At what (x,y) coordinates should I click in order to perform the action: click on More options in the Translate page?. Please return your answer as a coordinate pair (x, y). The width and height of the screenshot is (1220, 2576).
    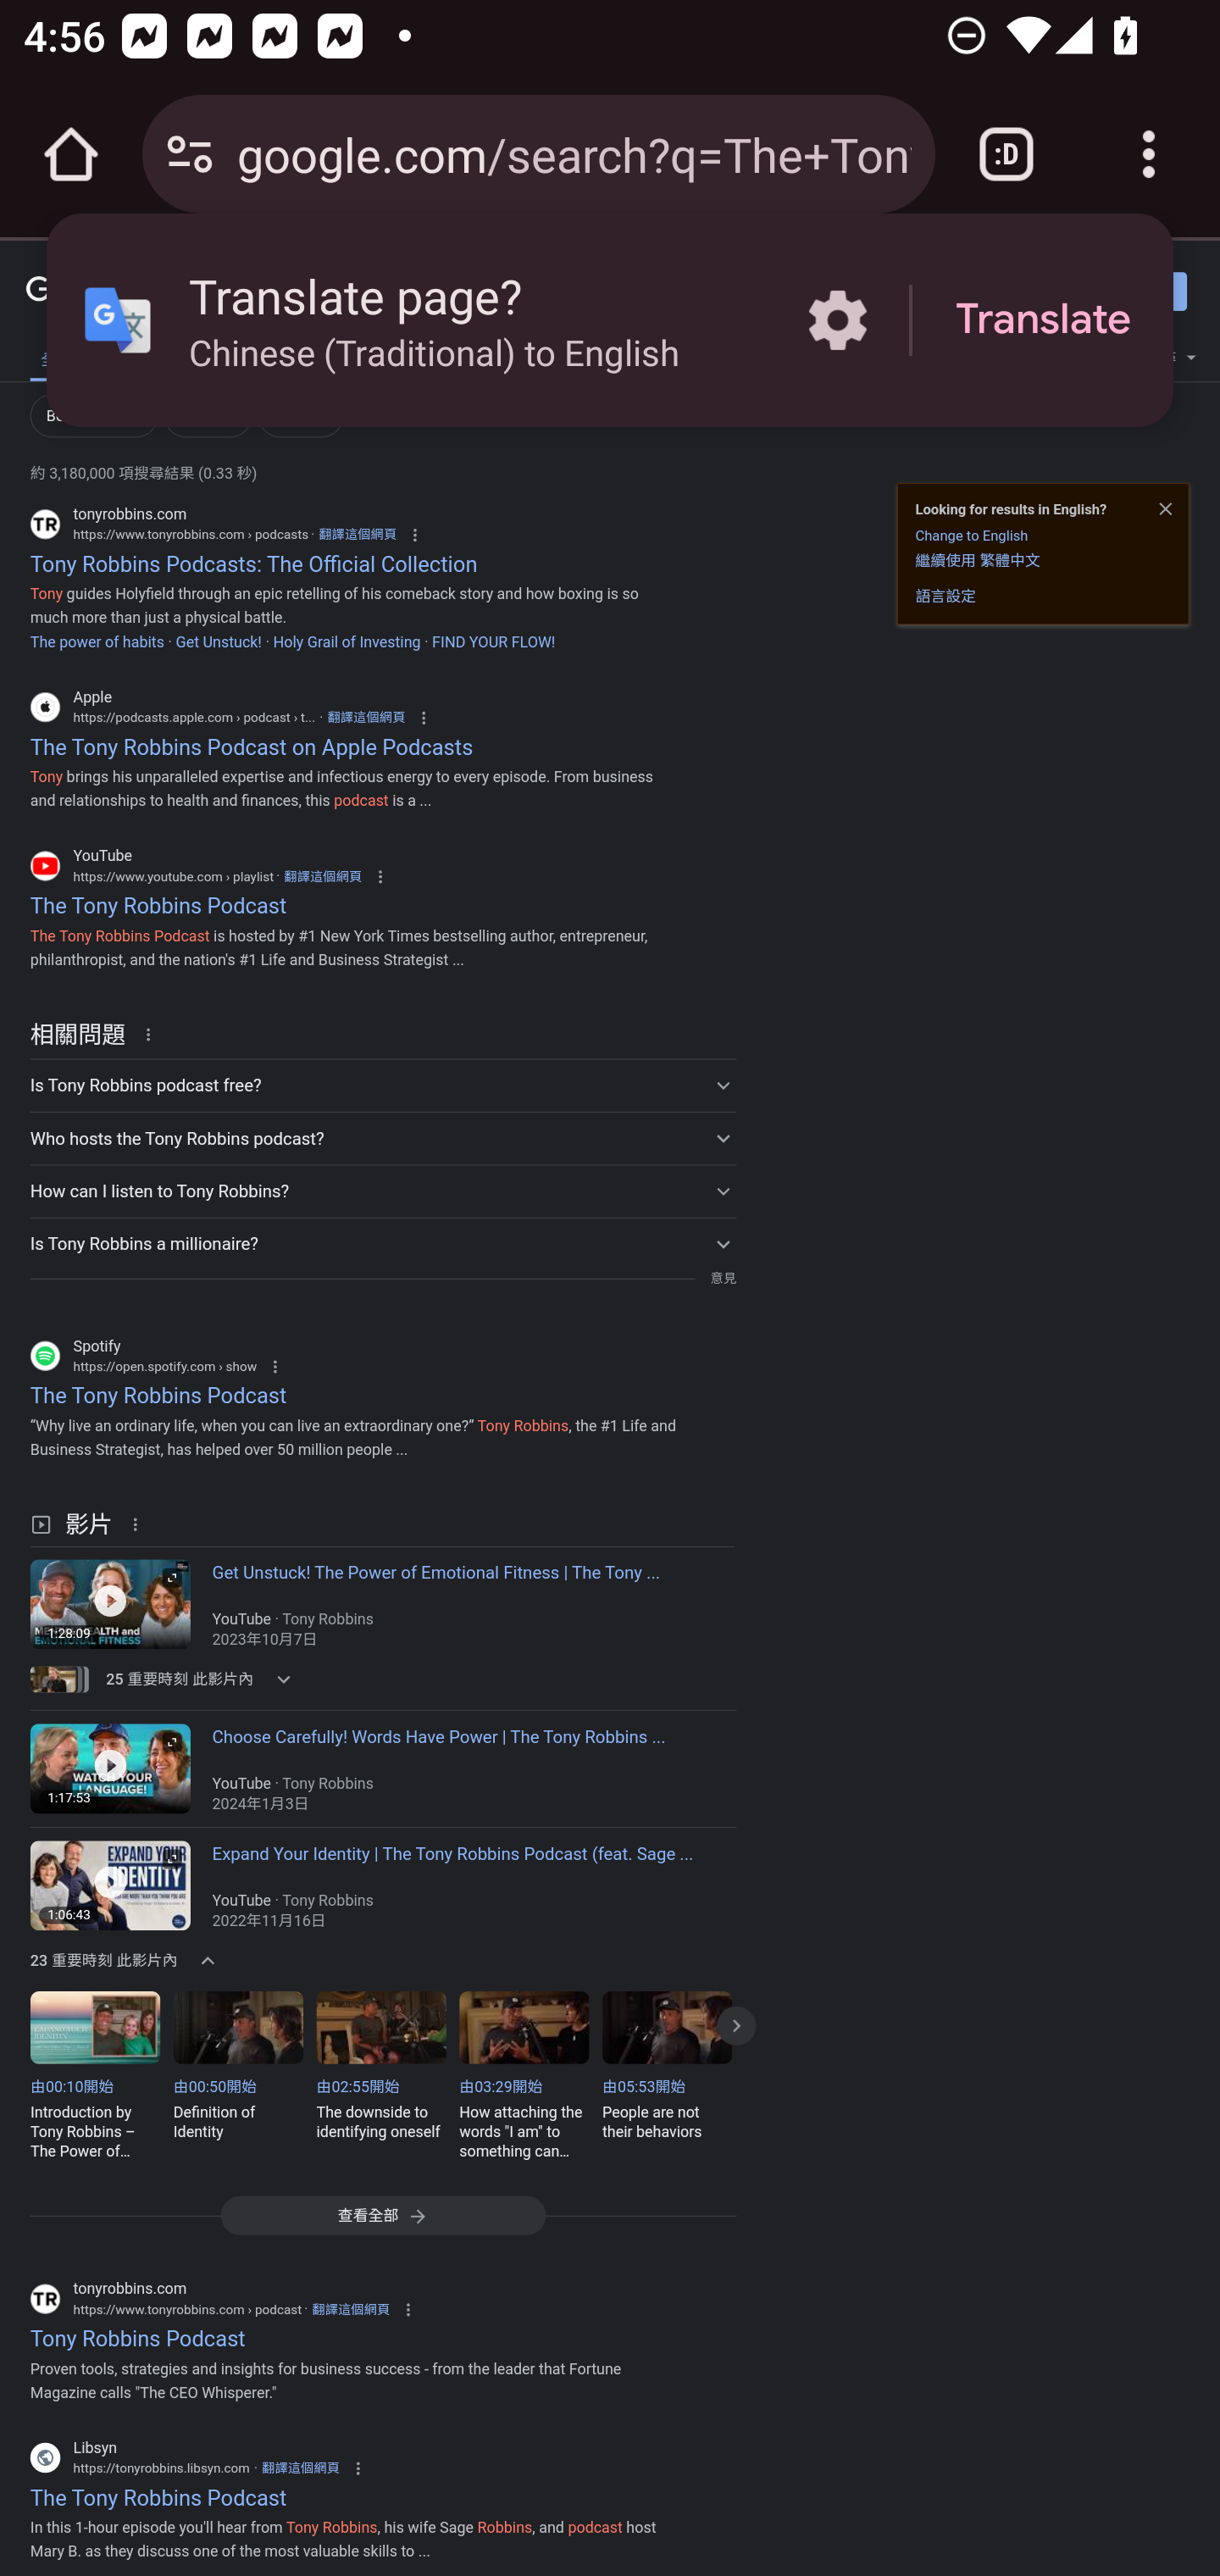
    Looking at the image, I should click on (837, 320).